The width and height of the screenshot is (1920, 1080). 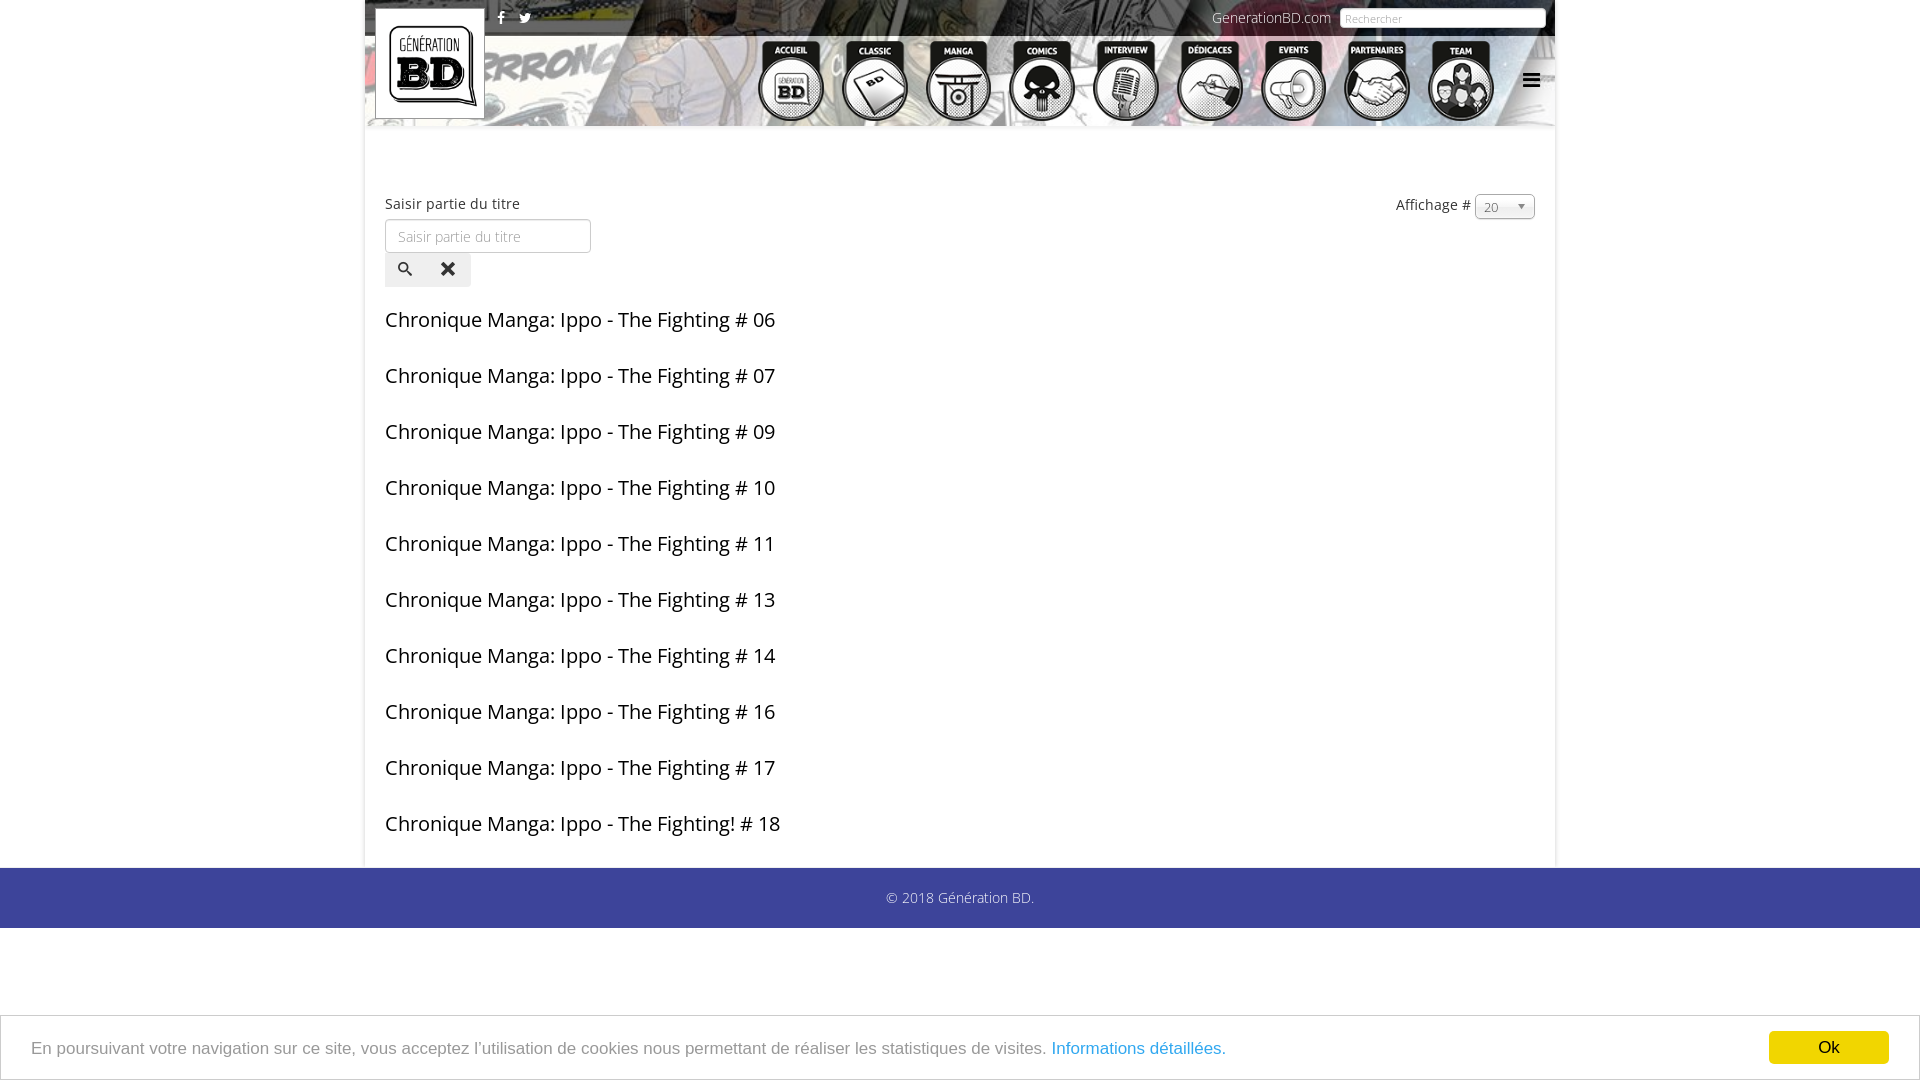 What do you see at coordinates (791, 78) in the screenshot?
I see `Accueil` at bounding box center [791, 78].